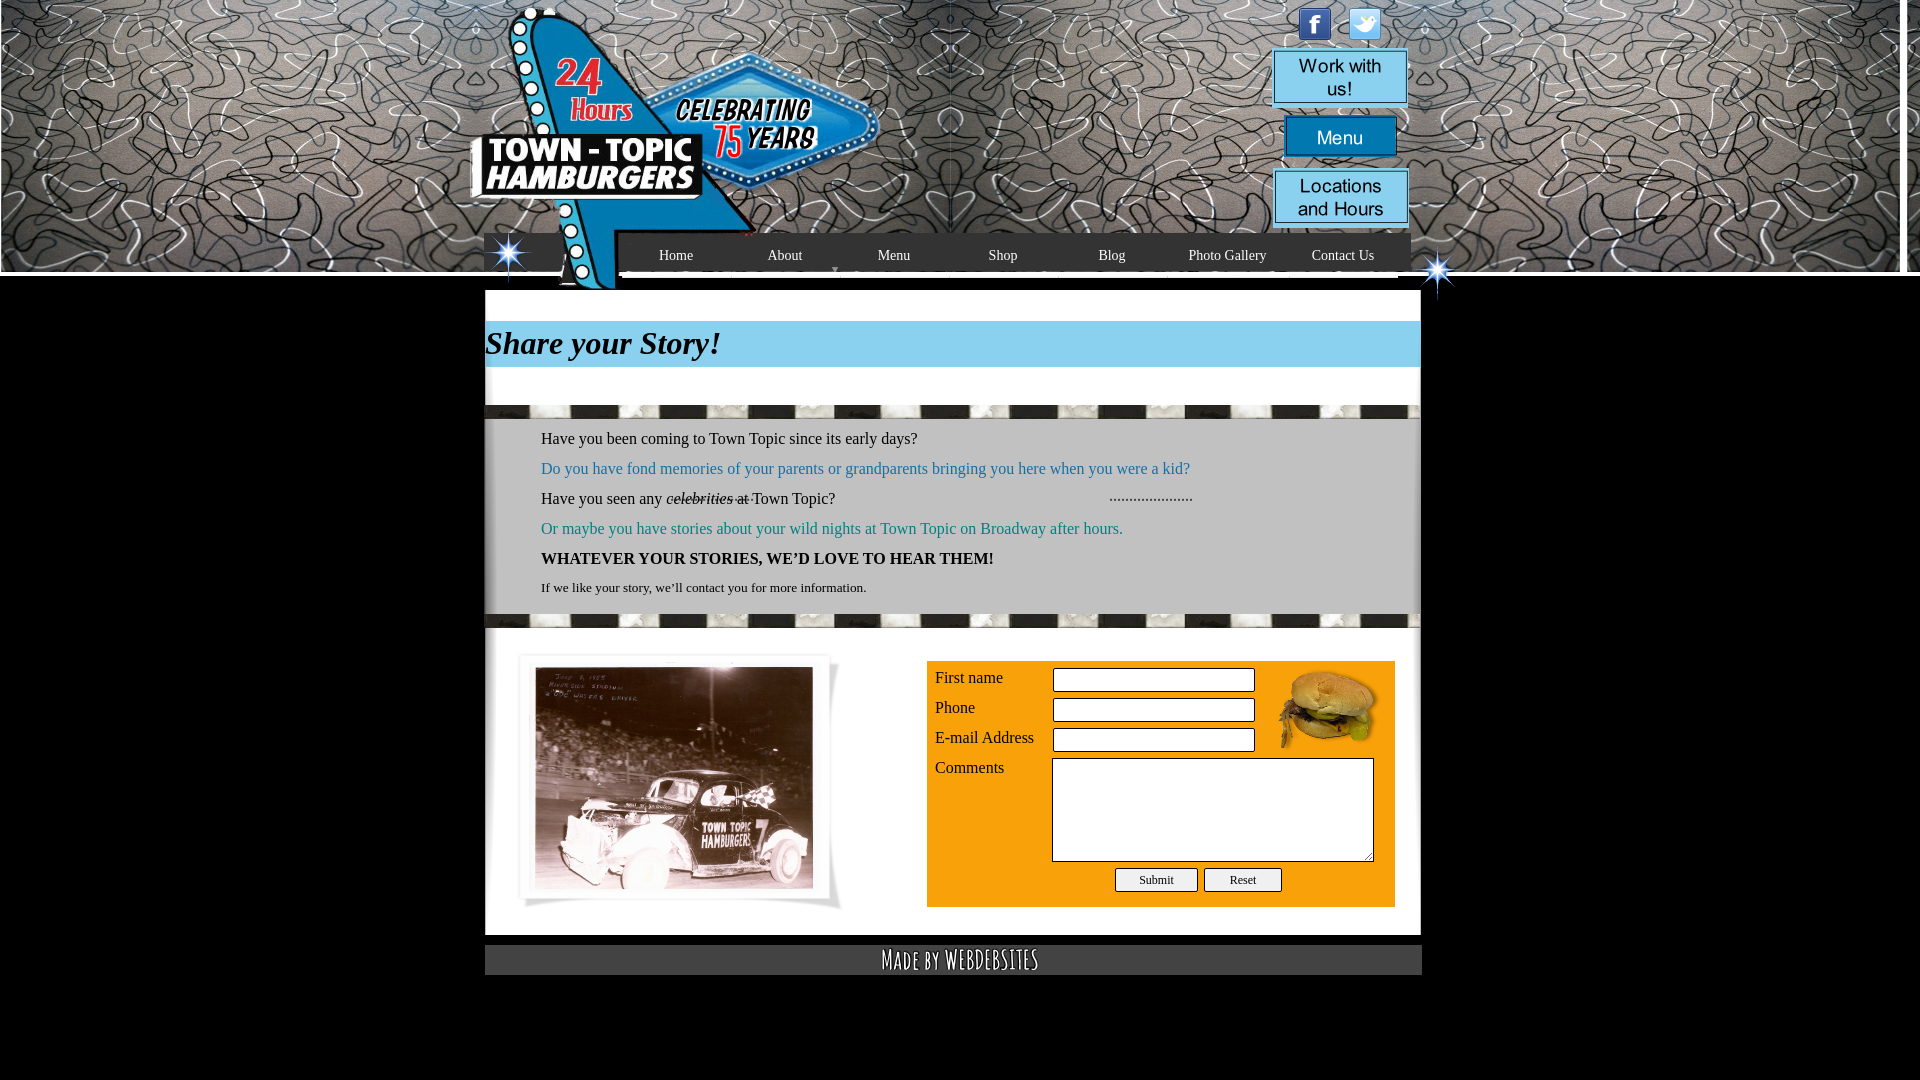  What do you see at coordinates (786, 255) in the screenshot?
I see `About` at bounding box center [786, 255].